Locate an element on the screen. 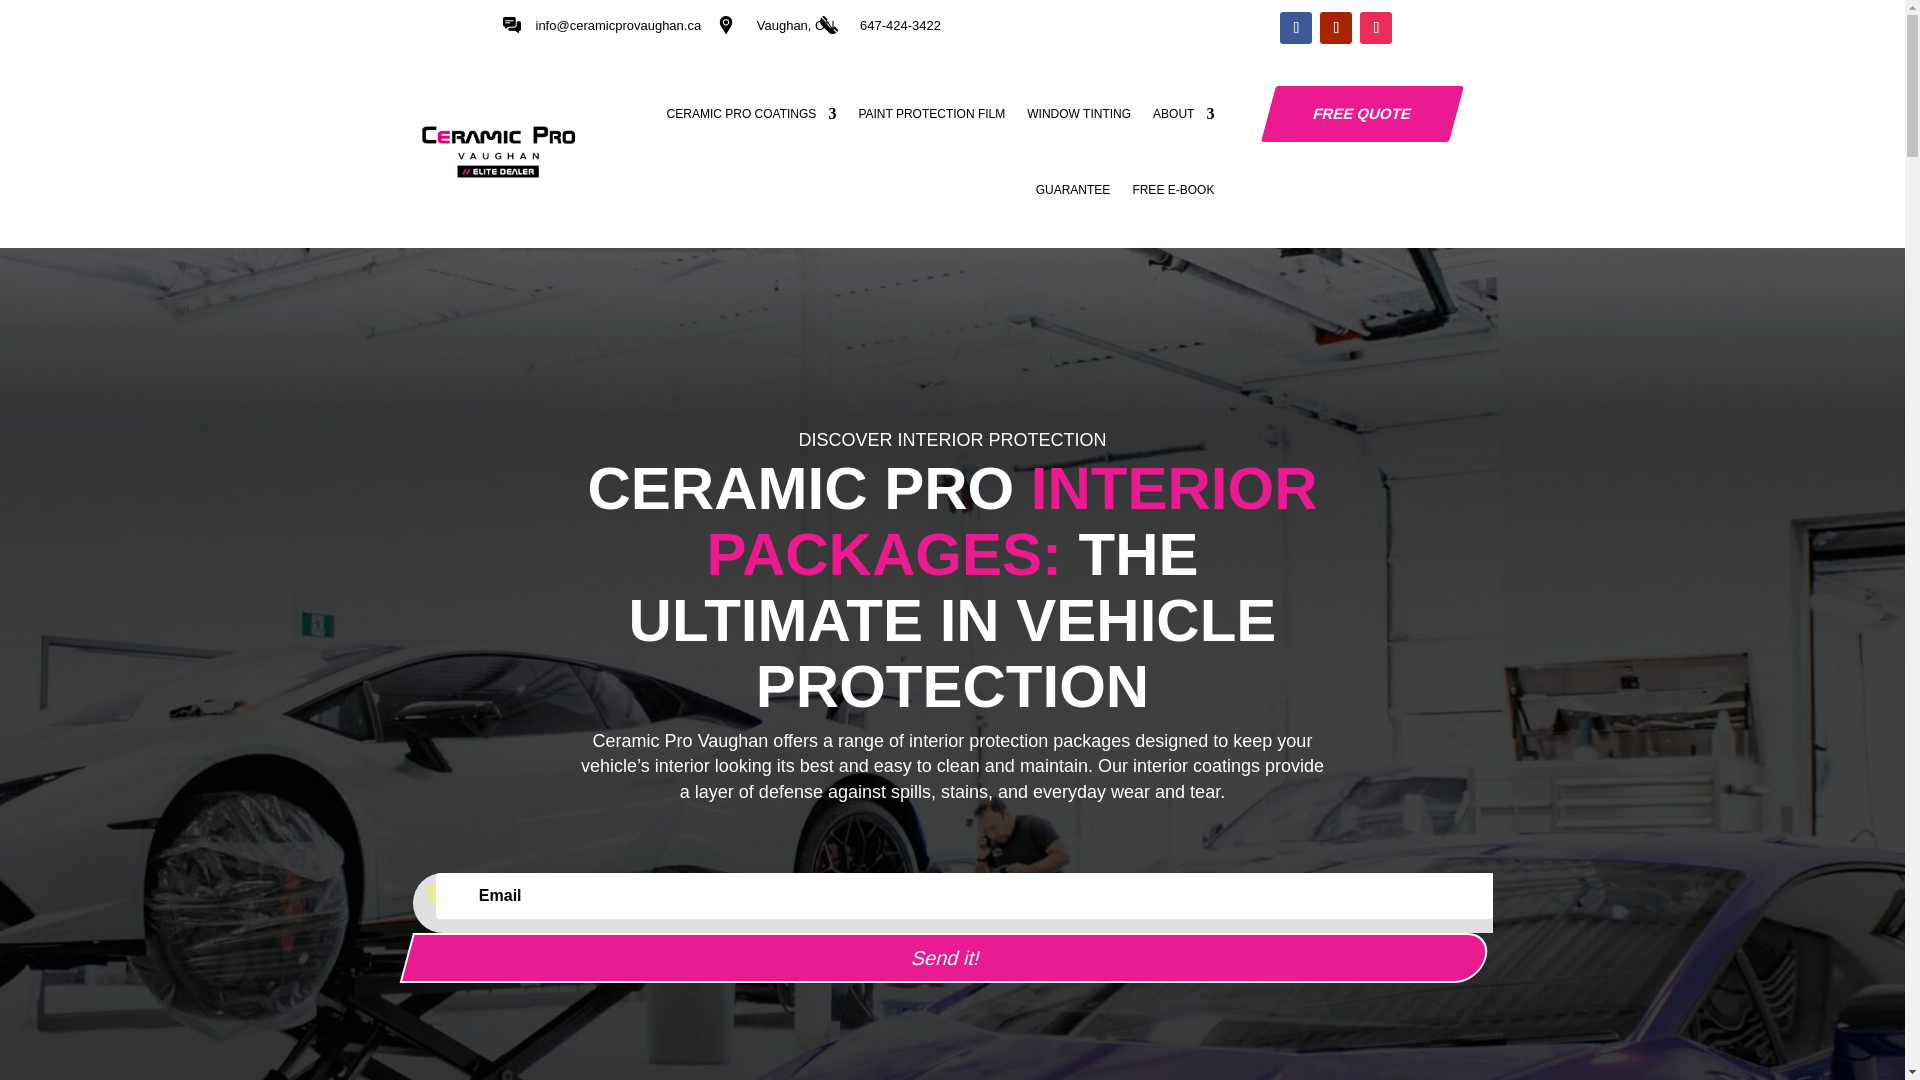 The image size is (1920, 1080). CERAMIC PRO COATINGS is located at coordinates (752, 114).